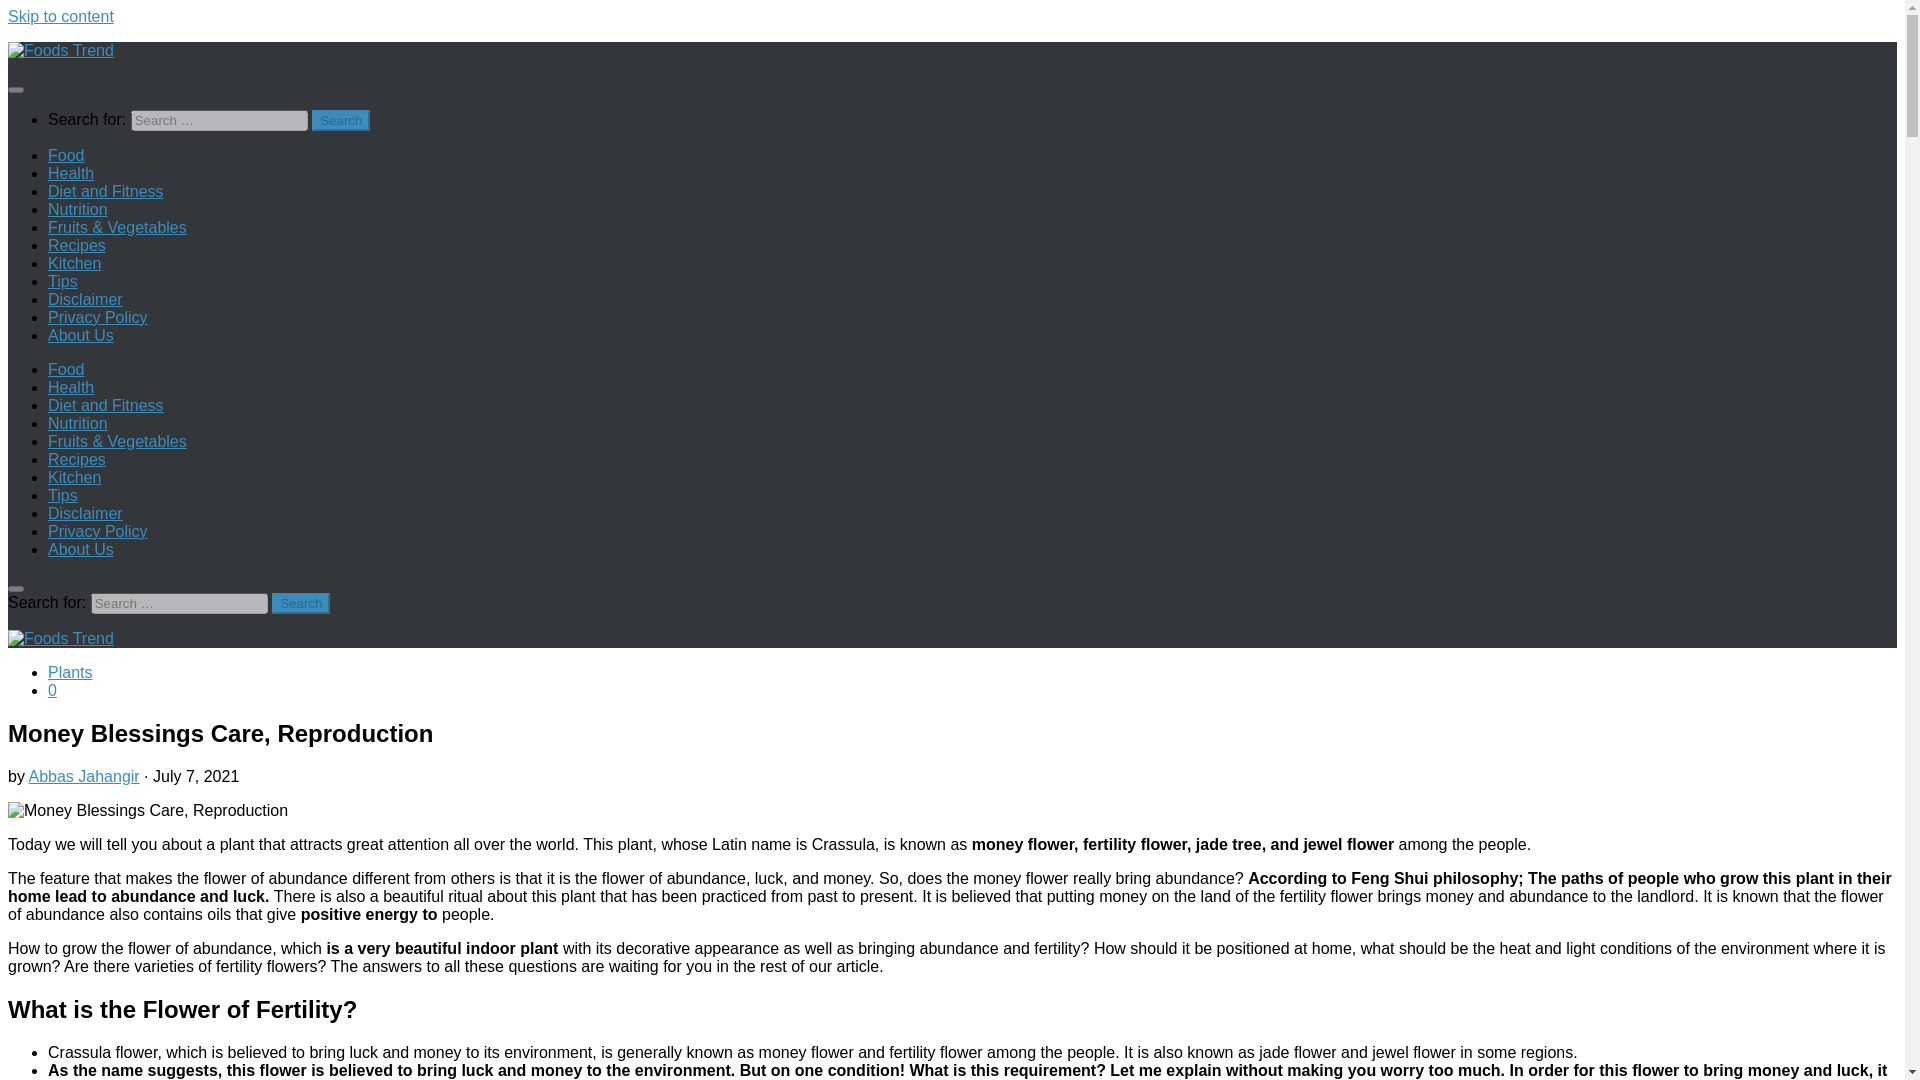 The image size is (1920, 1080). What do you see at coordinates (301, 603) in the screenshot?
I see `Search` at bounding box center [301, 603].